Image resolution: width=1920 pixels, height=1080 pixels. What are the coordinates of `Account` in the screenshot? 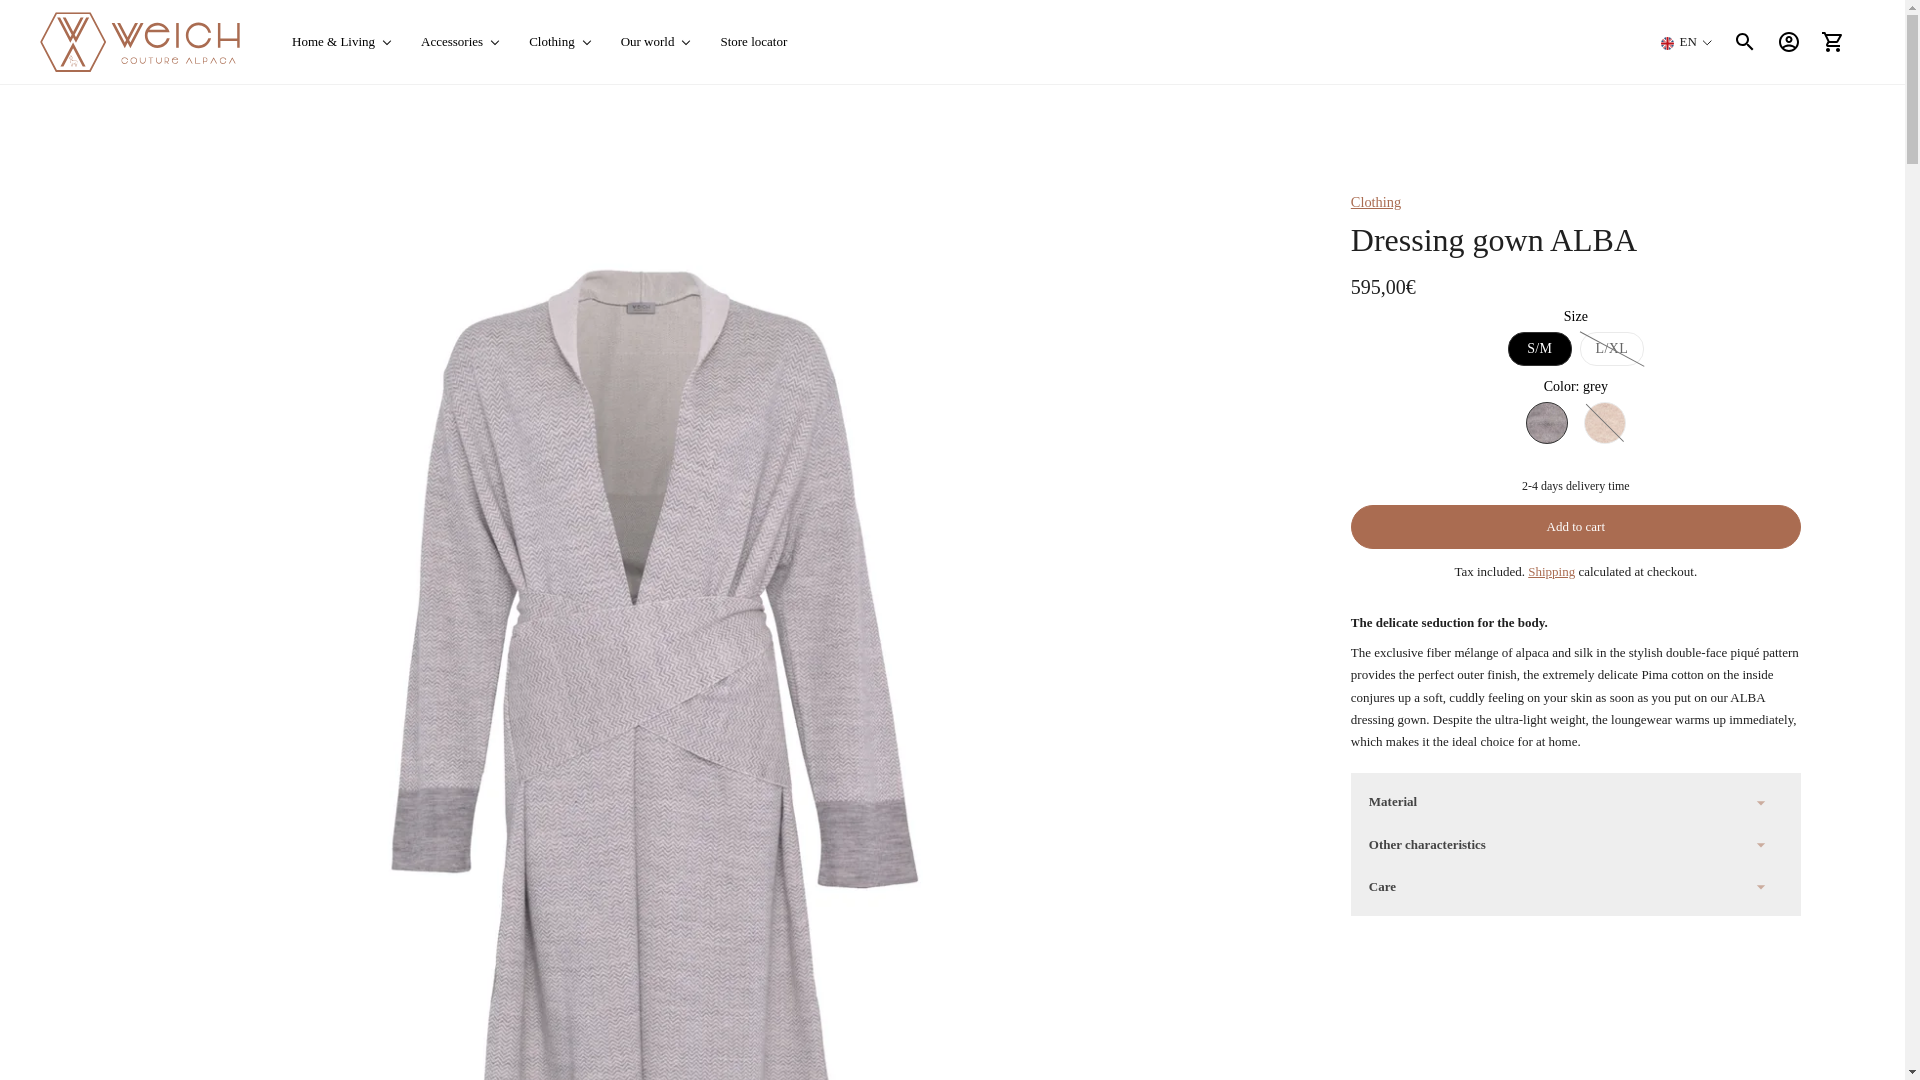 It's located at (1788, 42).